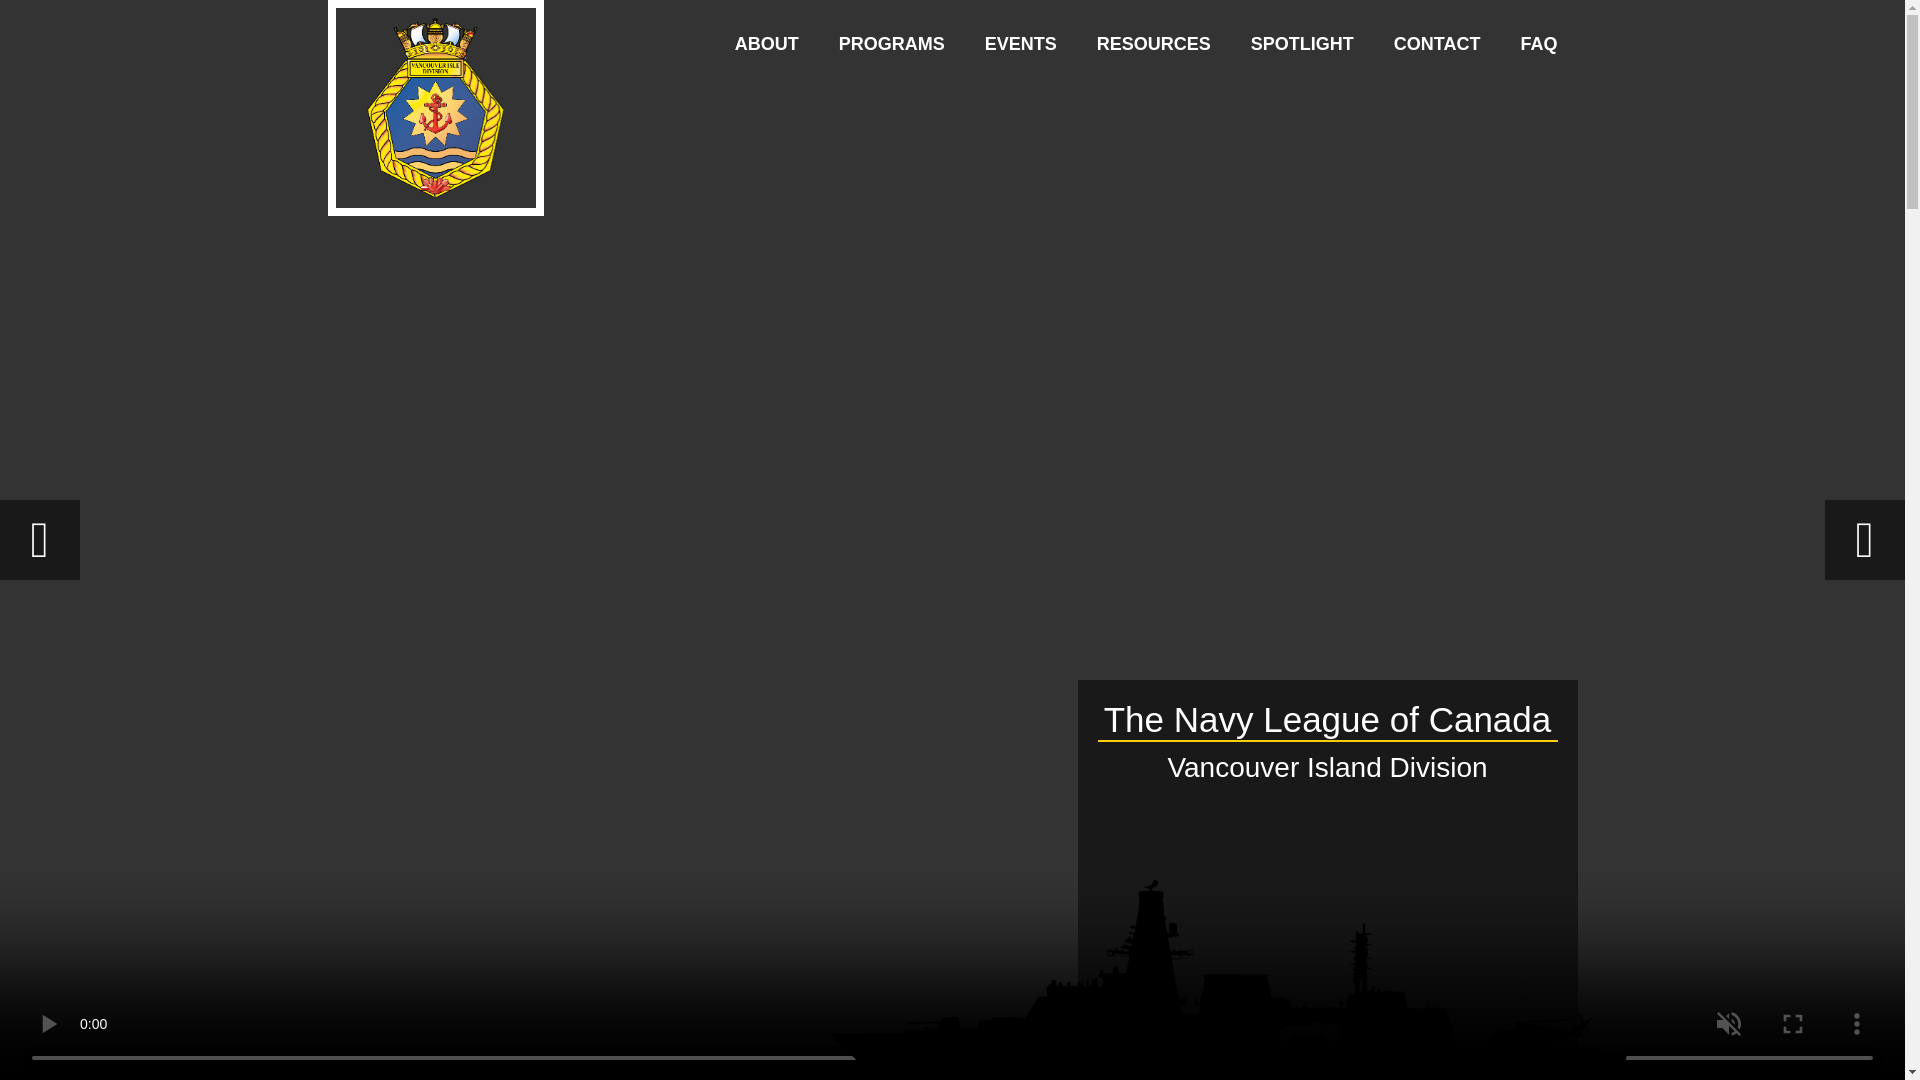 The height and width of the screenshot is (1080, 1920). I want to click on RESOURCES, so click(1154, 44).